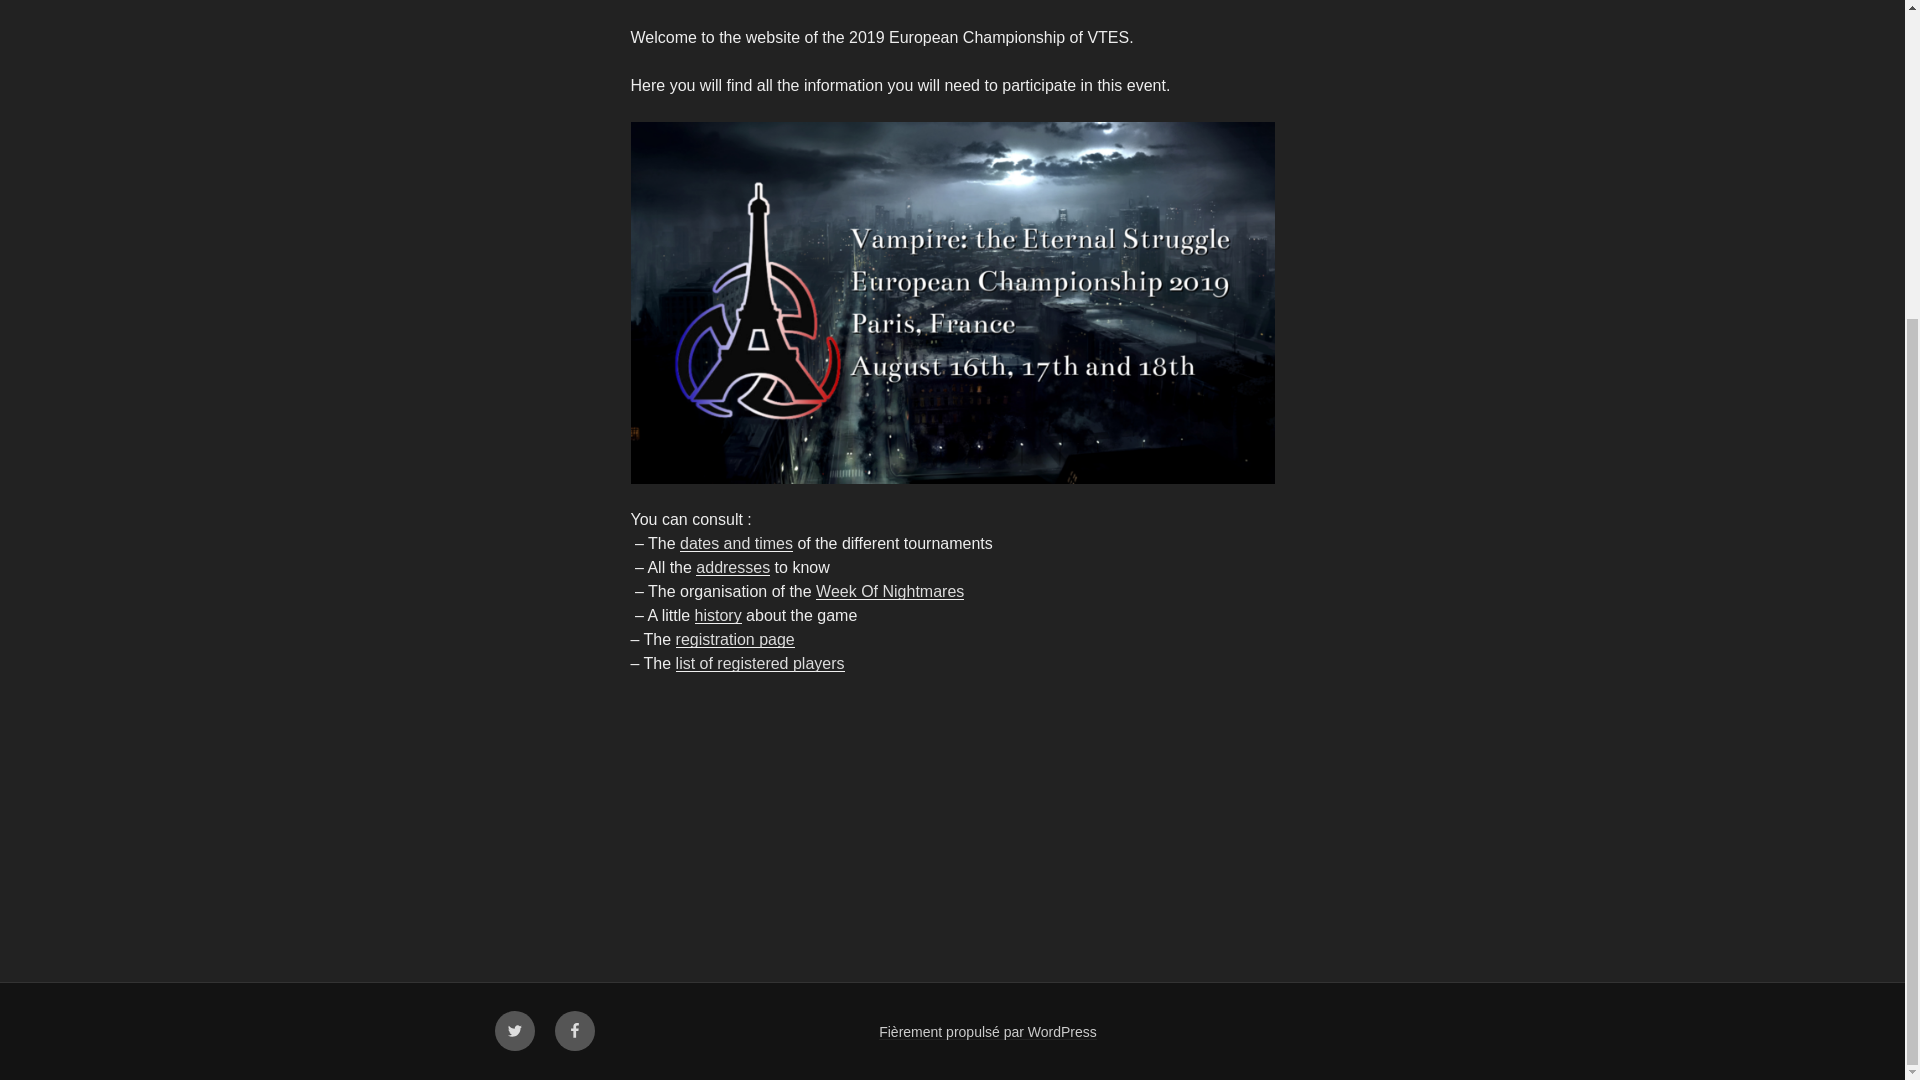  Describe the element at coordinates (890, 592) in the screenshot. I see `Week Of Nightmares` at that location.